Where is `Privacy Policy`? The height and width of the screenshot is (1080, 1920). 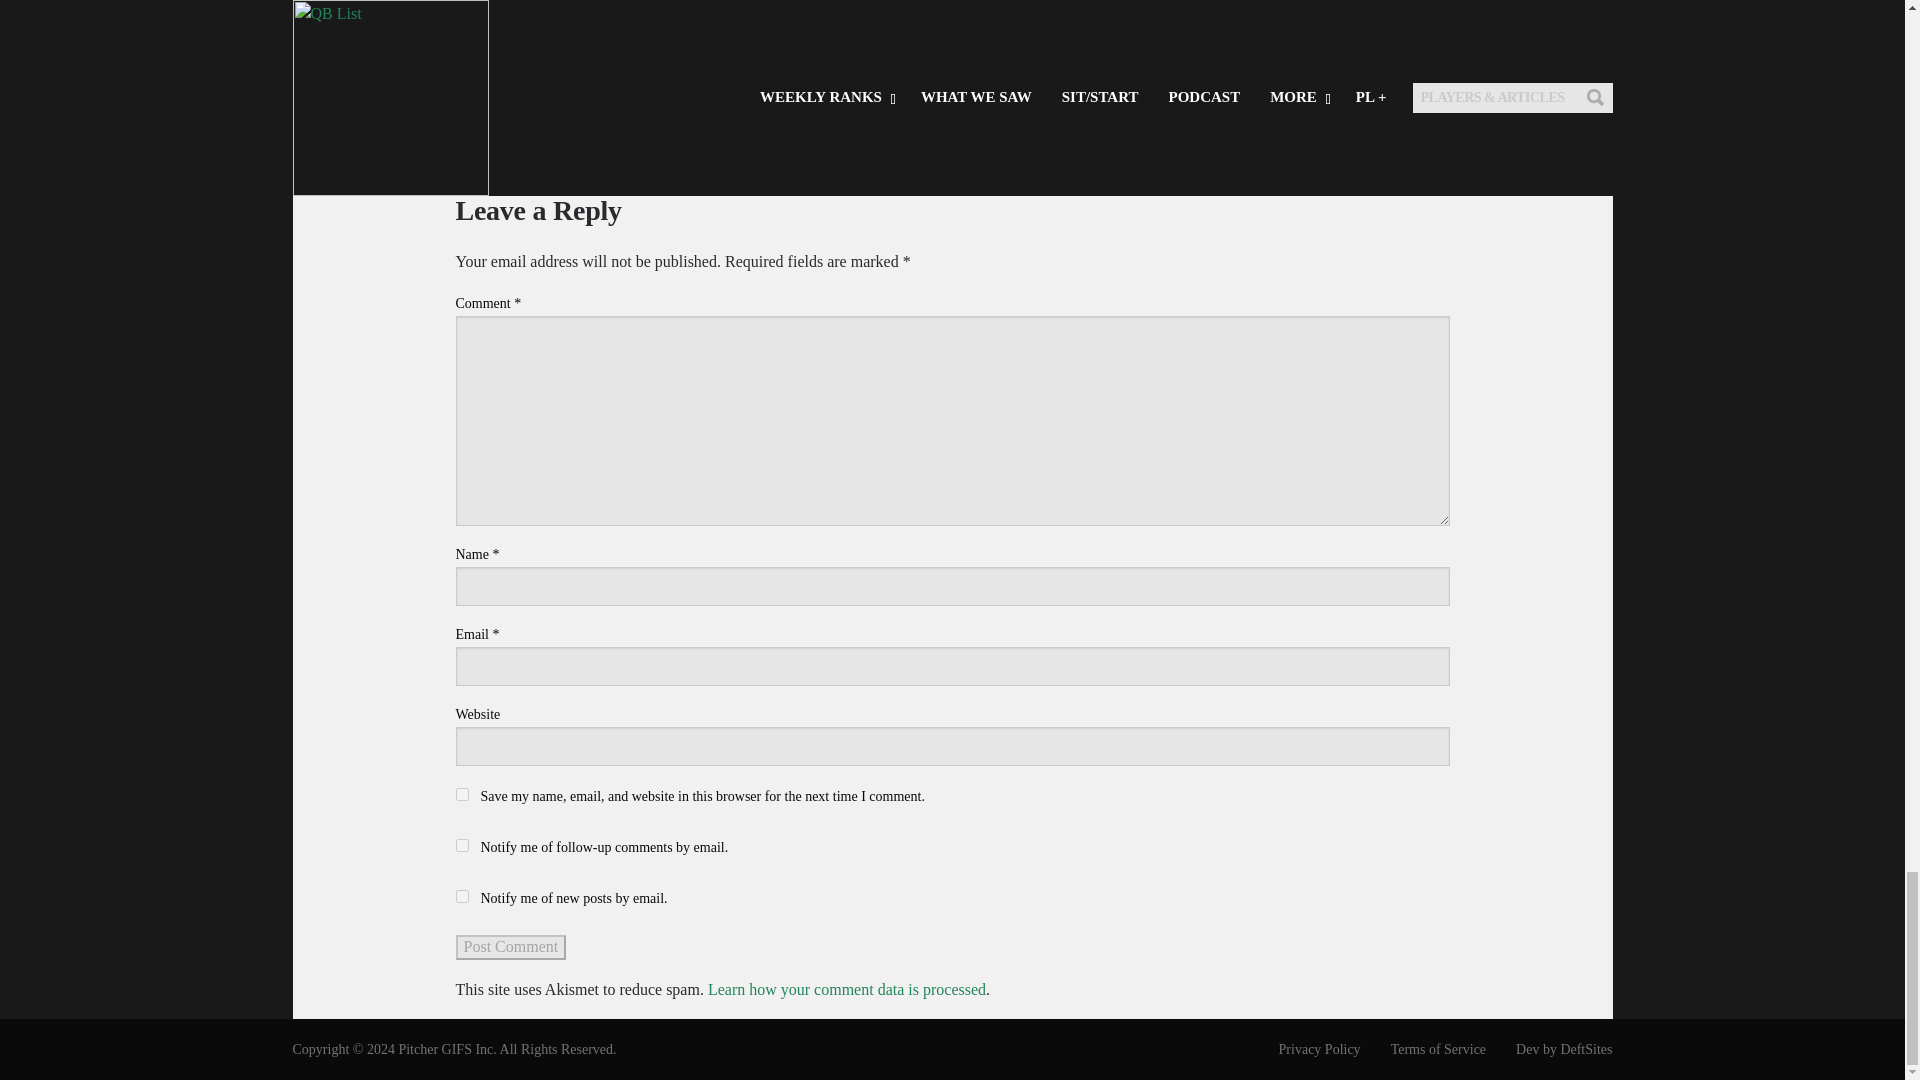
Privacy Policy is located at coordinates (1305, 1048).